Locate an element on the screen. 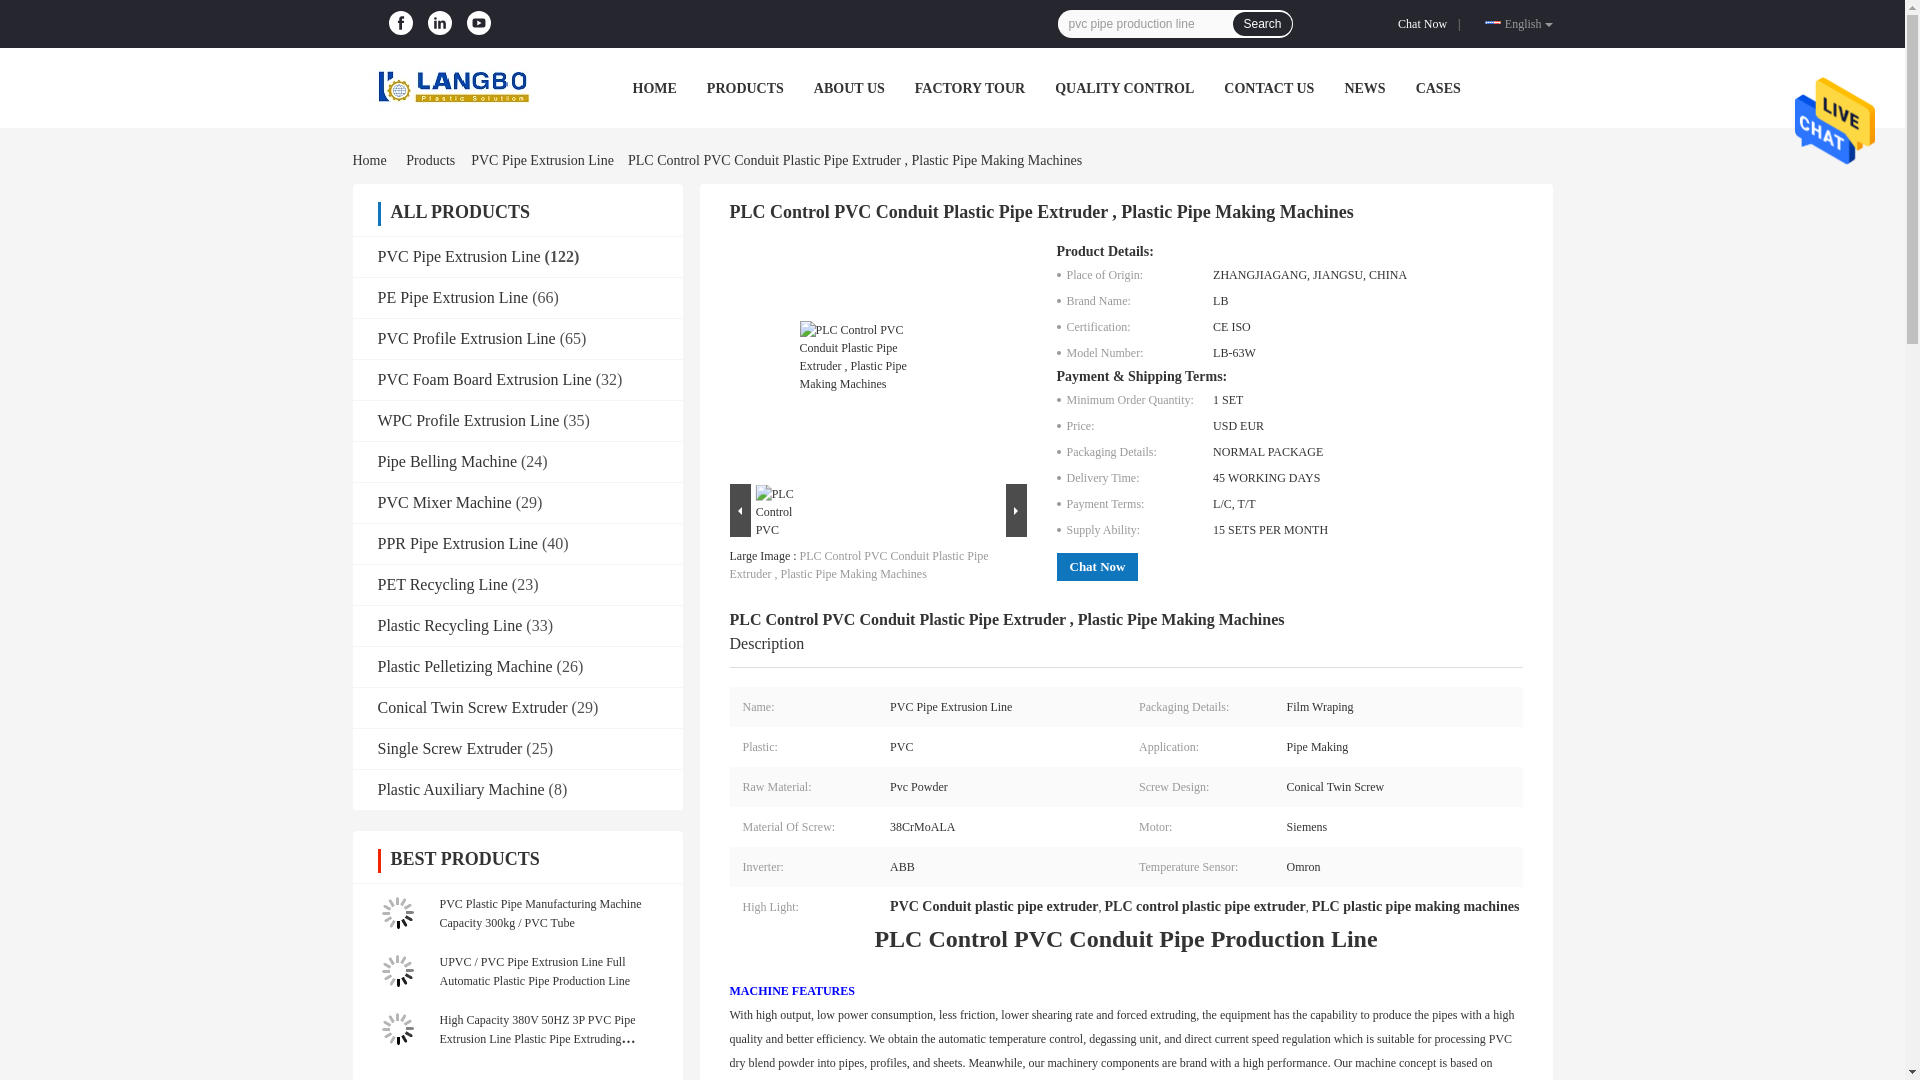  Search is located at coordinates (1261, 23).